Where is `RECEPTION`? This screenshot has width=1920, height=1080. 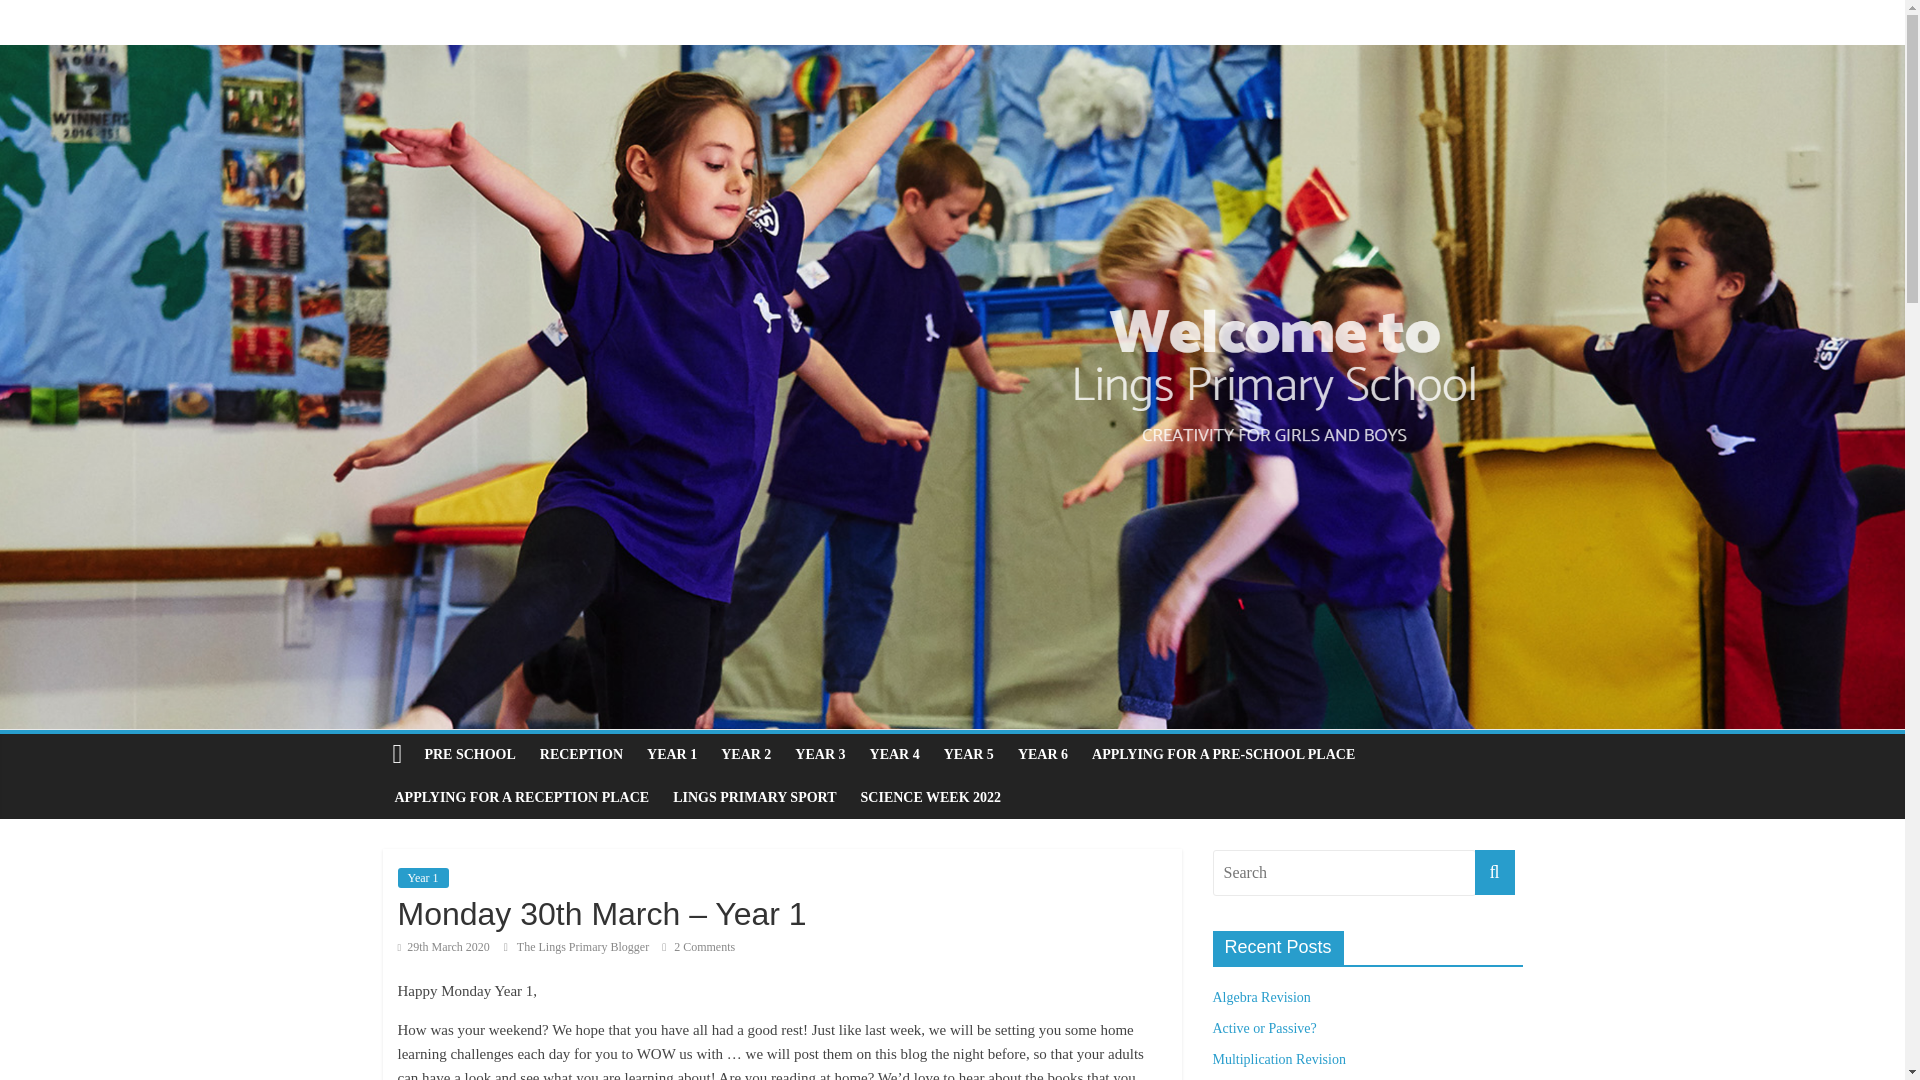 RECEPTION is located at coordinates (582, 755).